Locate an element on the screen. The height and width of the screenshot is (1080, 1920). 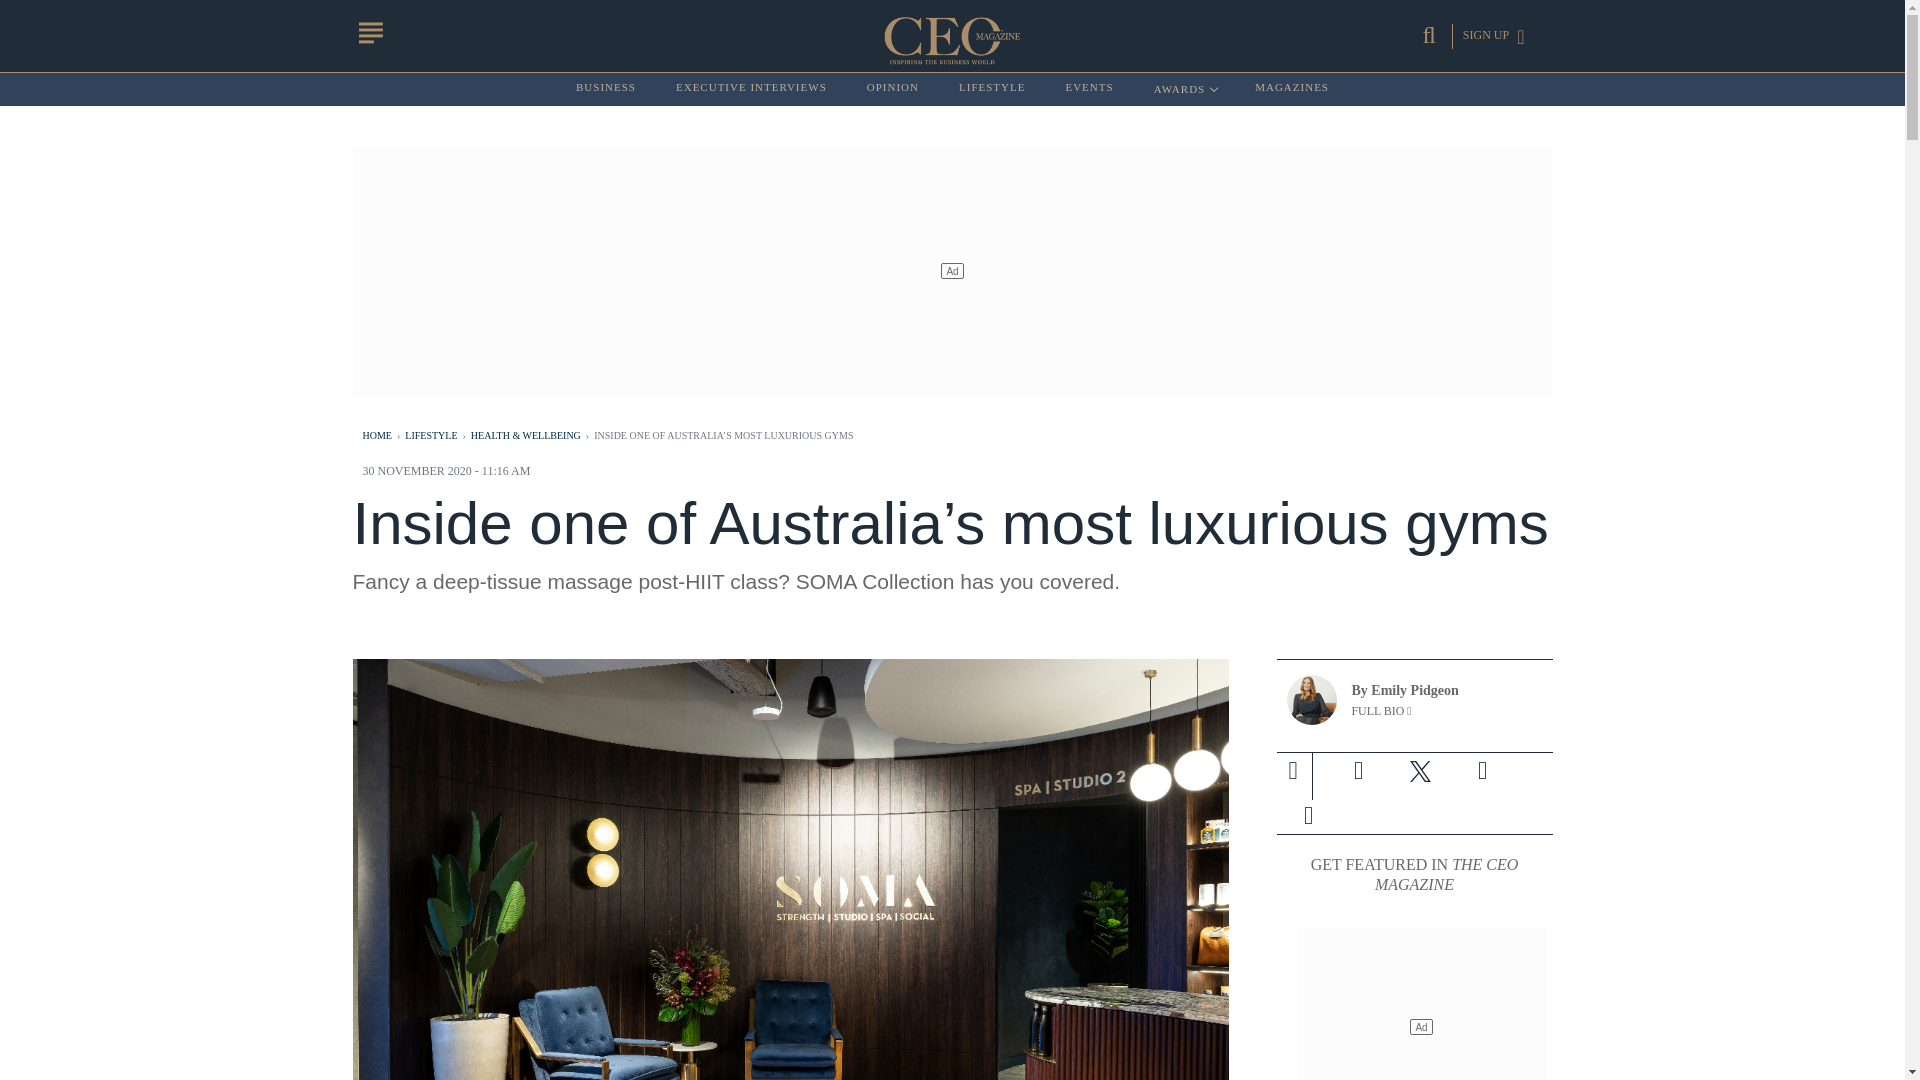
Opinion is located at coordinates (1184, 89).